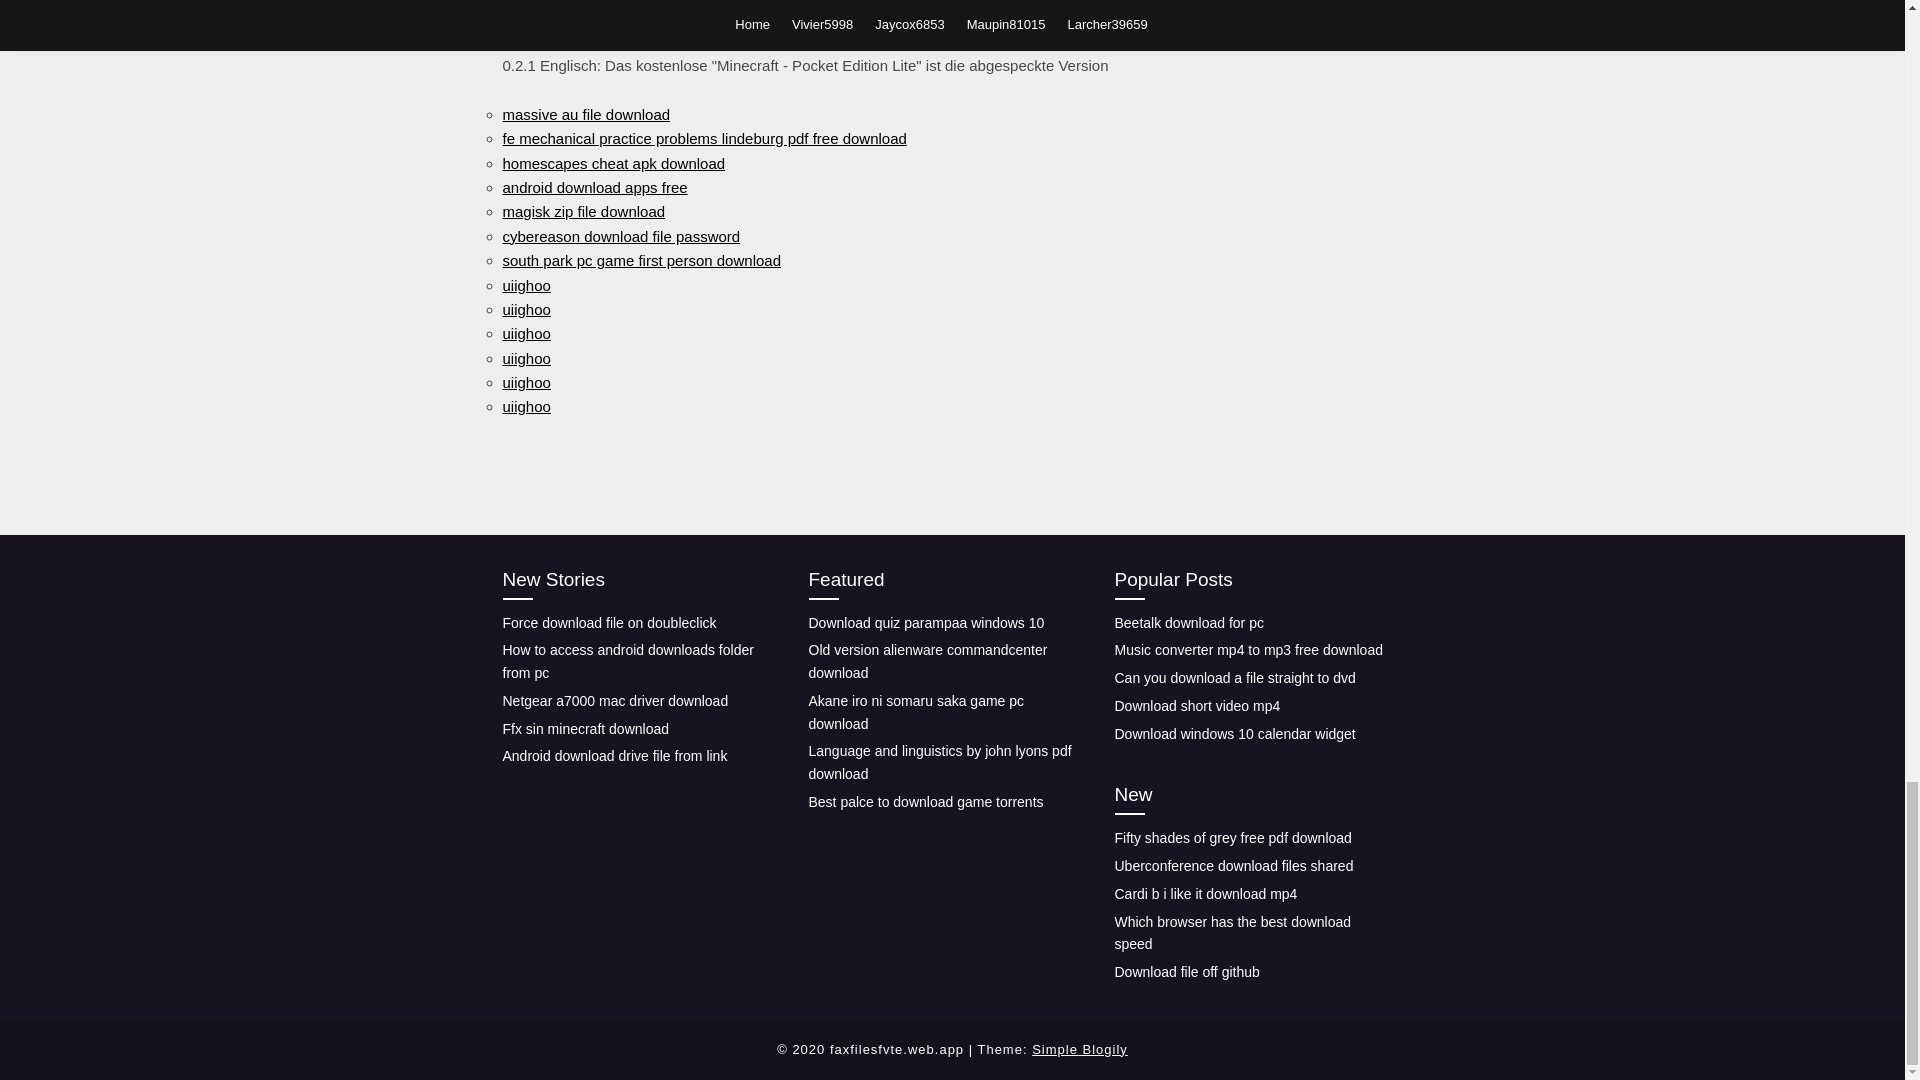  What do you see at coordinates (525, 334) in the screenshot?
I see `uiighoo` at bounding box center [525, 334].